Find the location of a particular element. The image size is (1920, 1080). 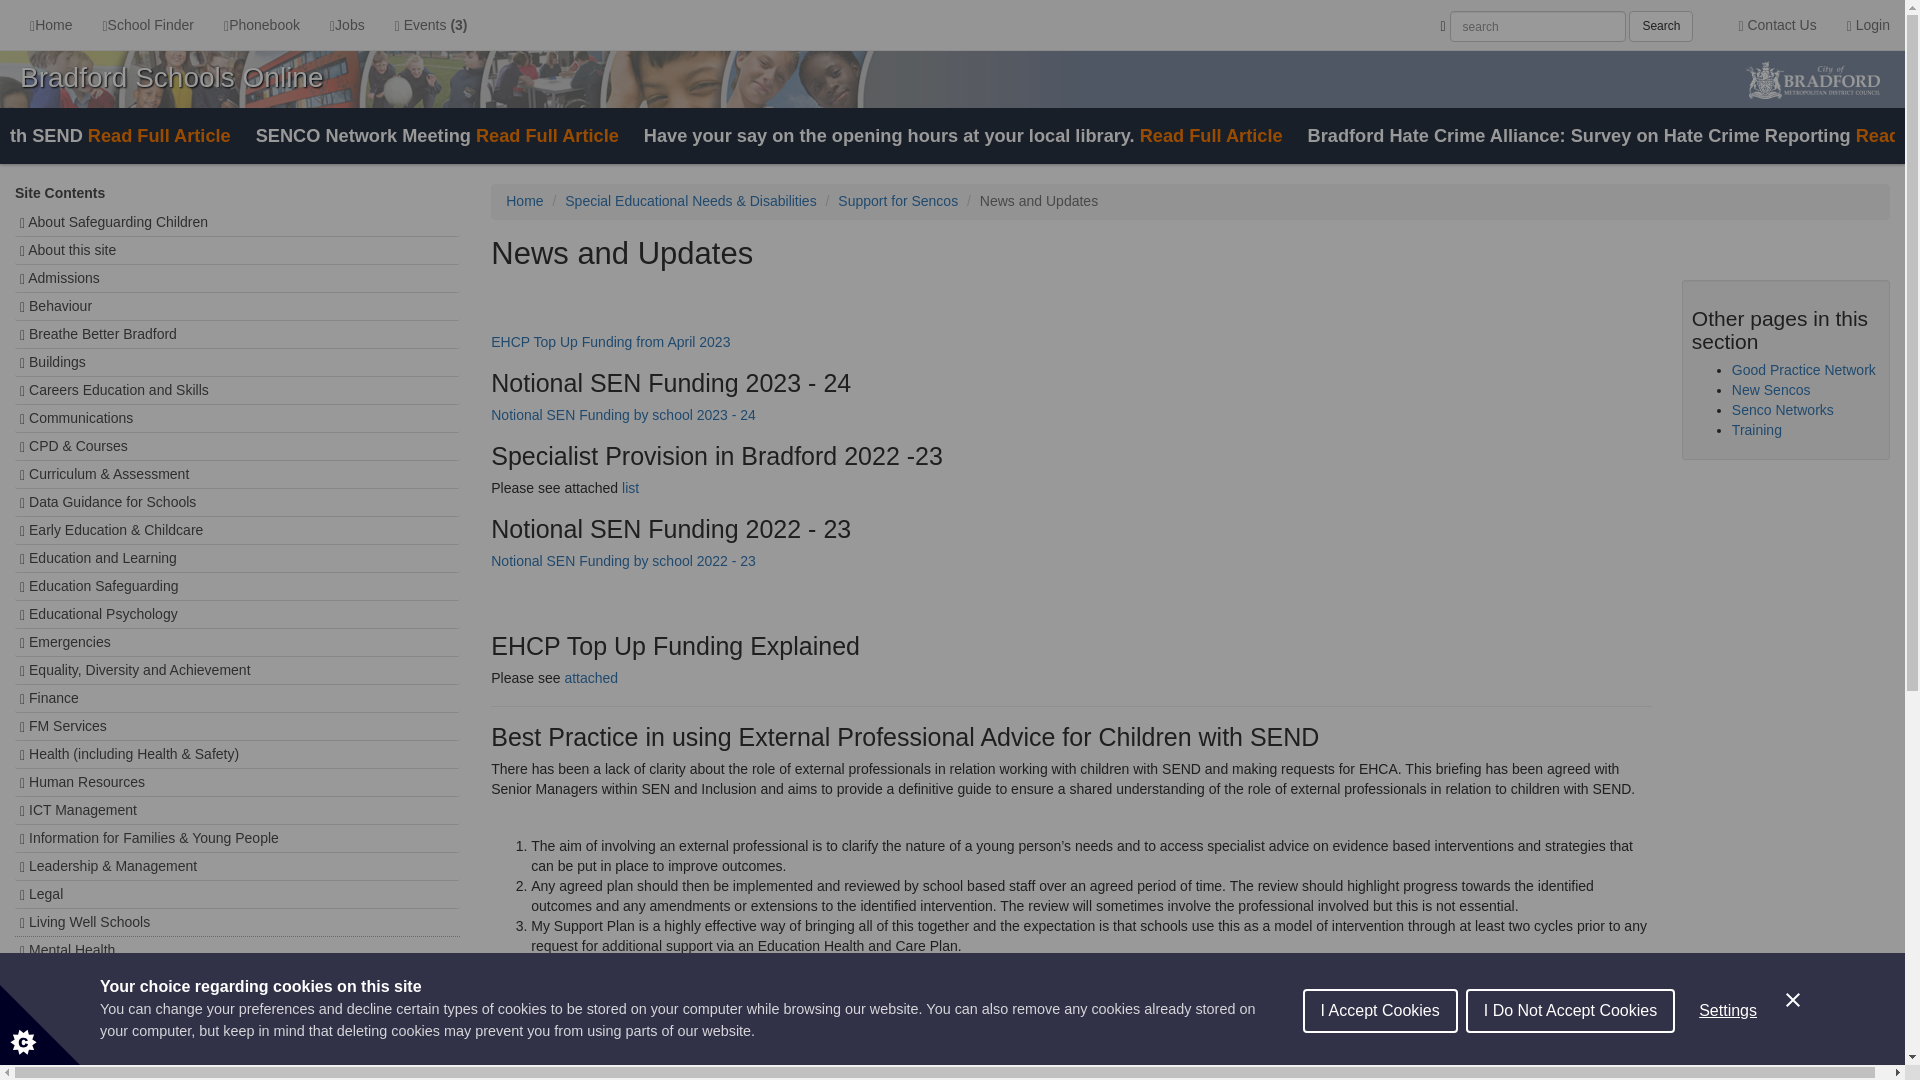

Read Full Article is located at coordinates (159, 136).